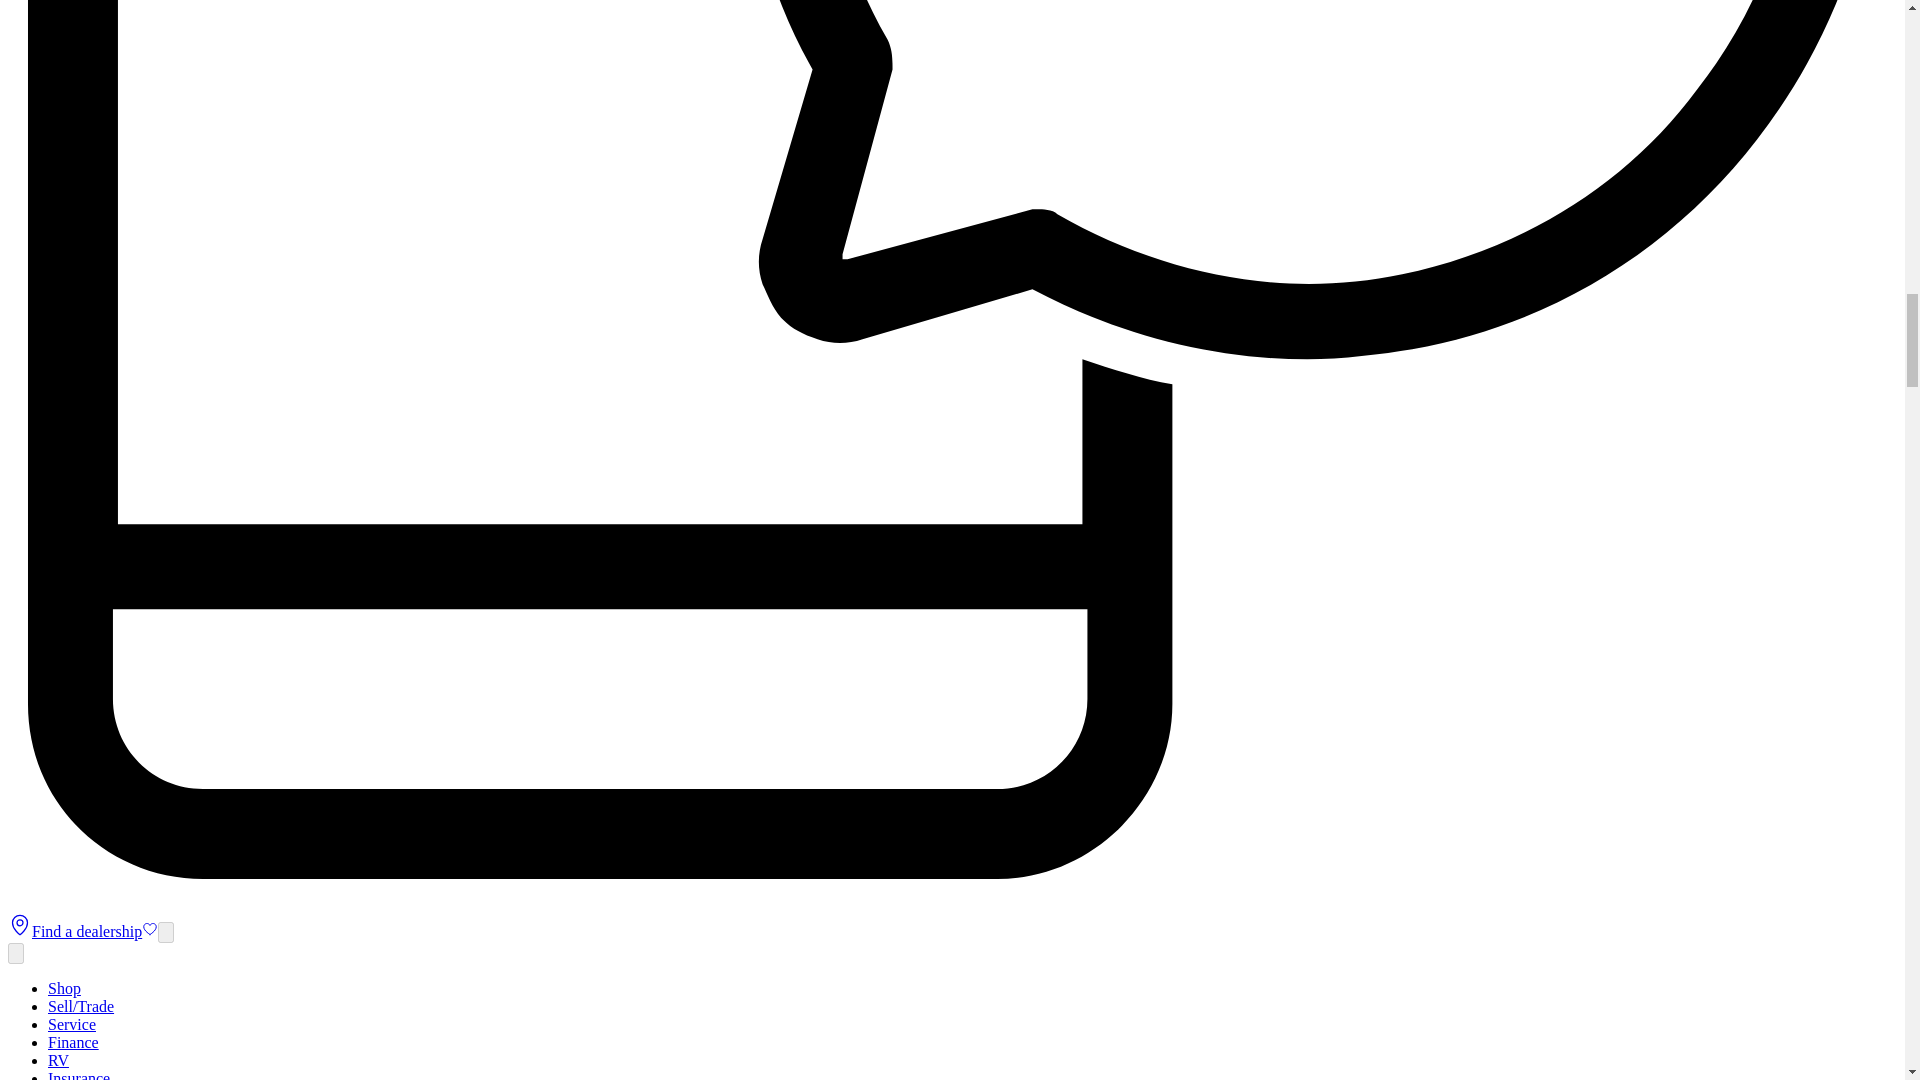 The width and height of the screenshot is (1920, 1080). Describe the element at coordinates (74, 1042) in the screenshot. I see `Finance` at that location.